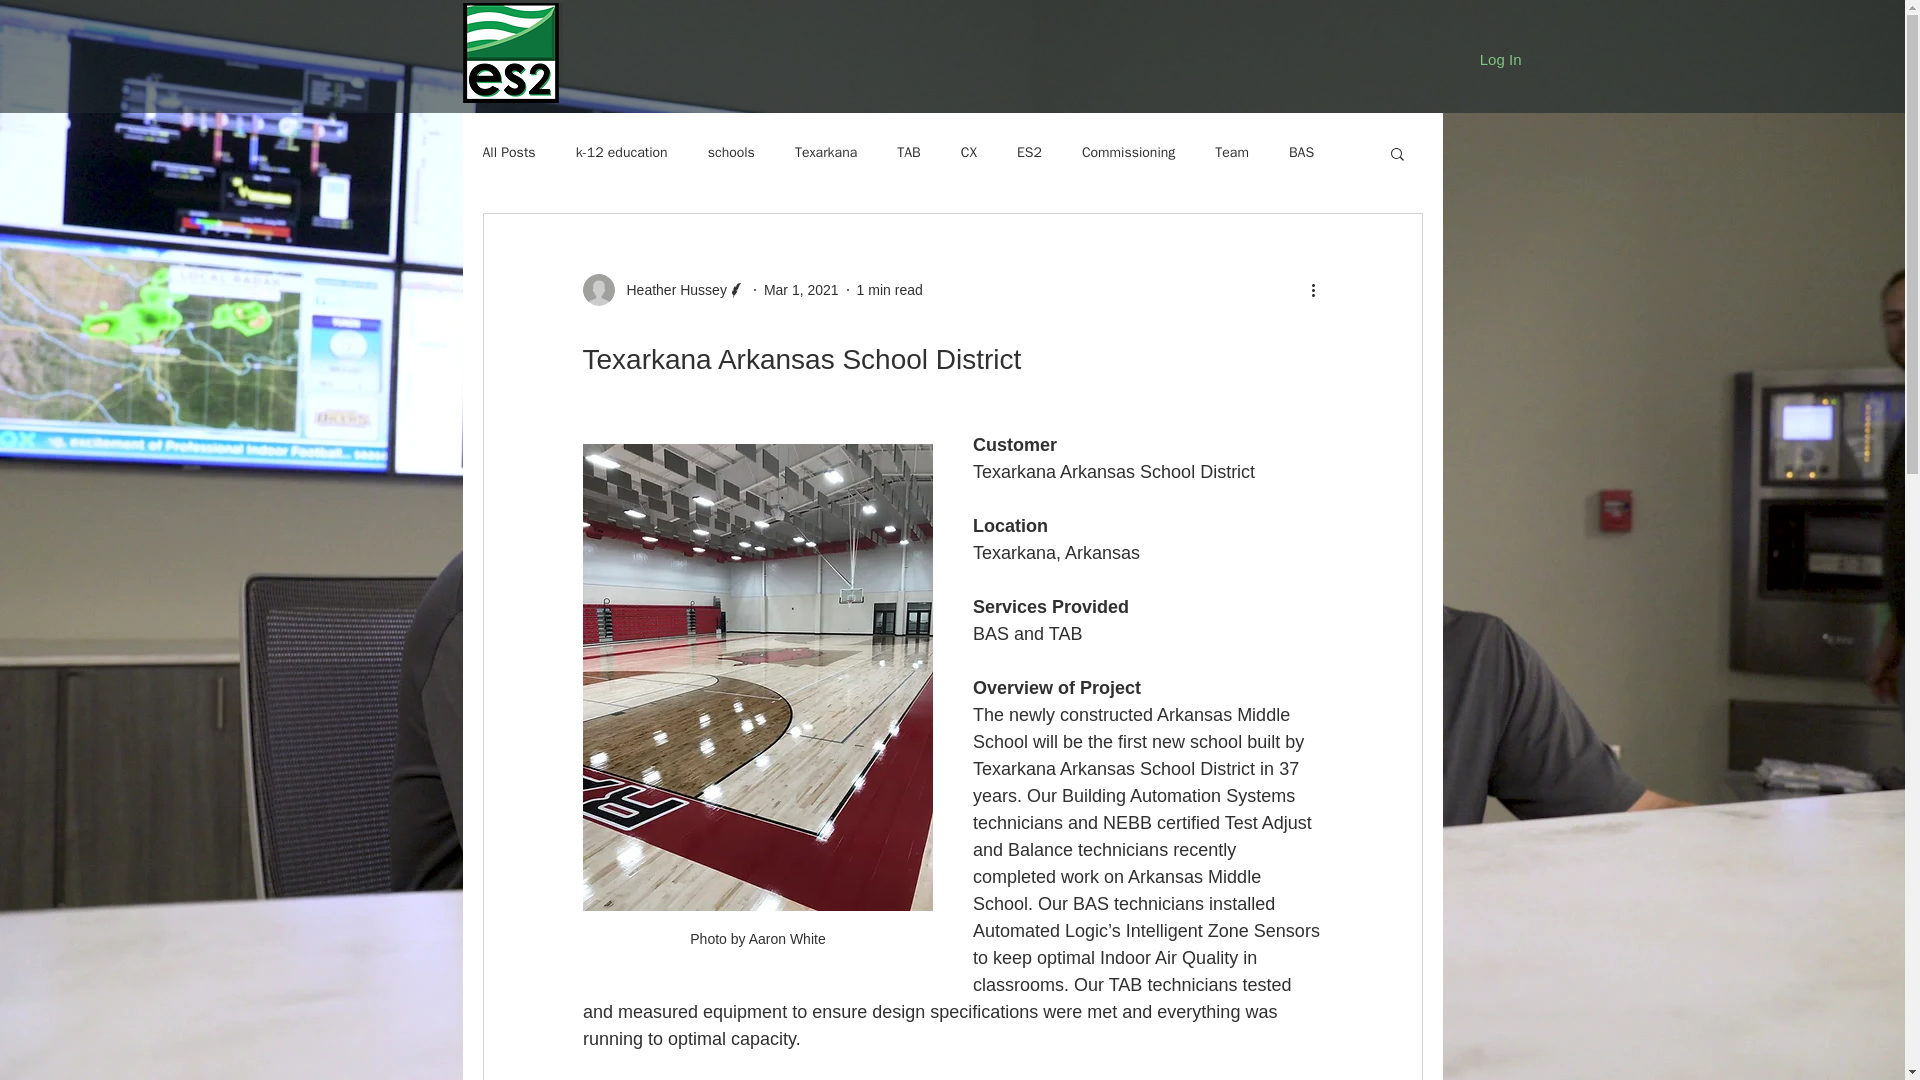 This screenshot has width=1920, height=1080. What do you see at coordinates (802, 290) in the screenshot?
I see `Mar 1, 2021` at bounding box center [802, 290].